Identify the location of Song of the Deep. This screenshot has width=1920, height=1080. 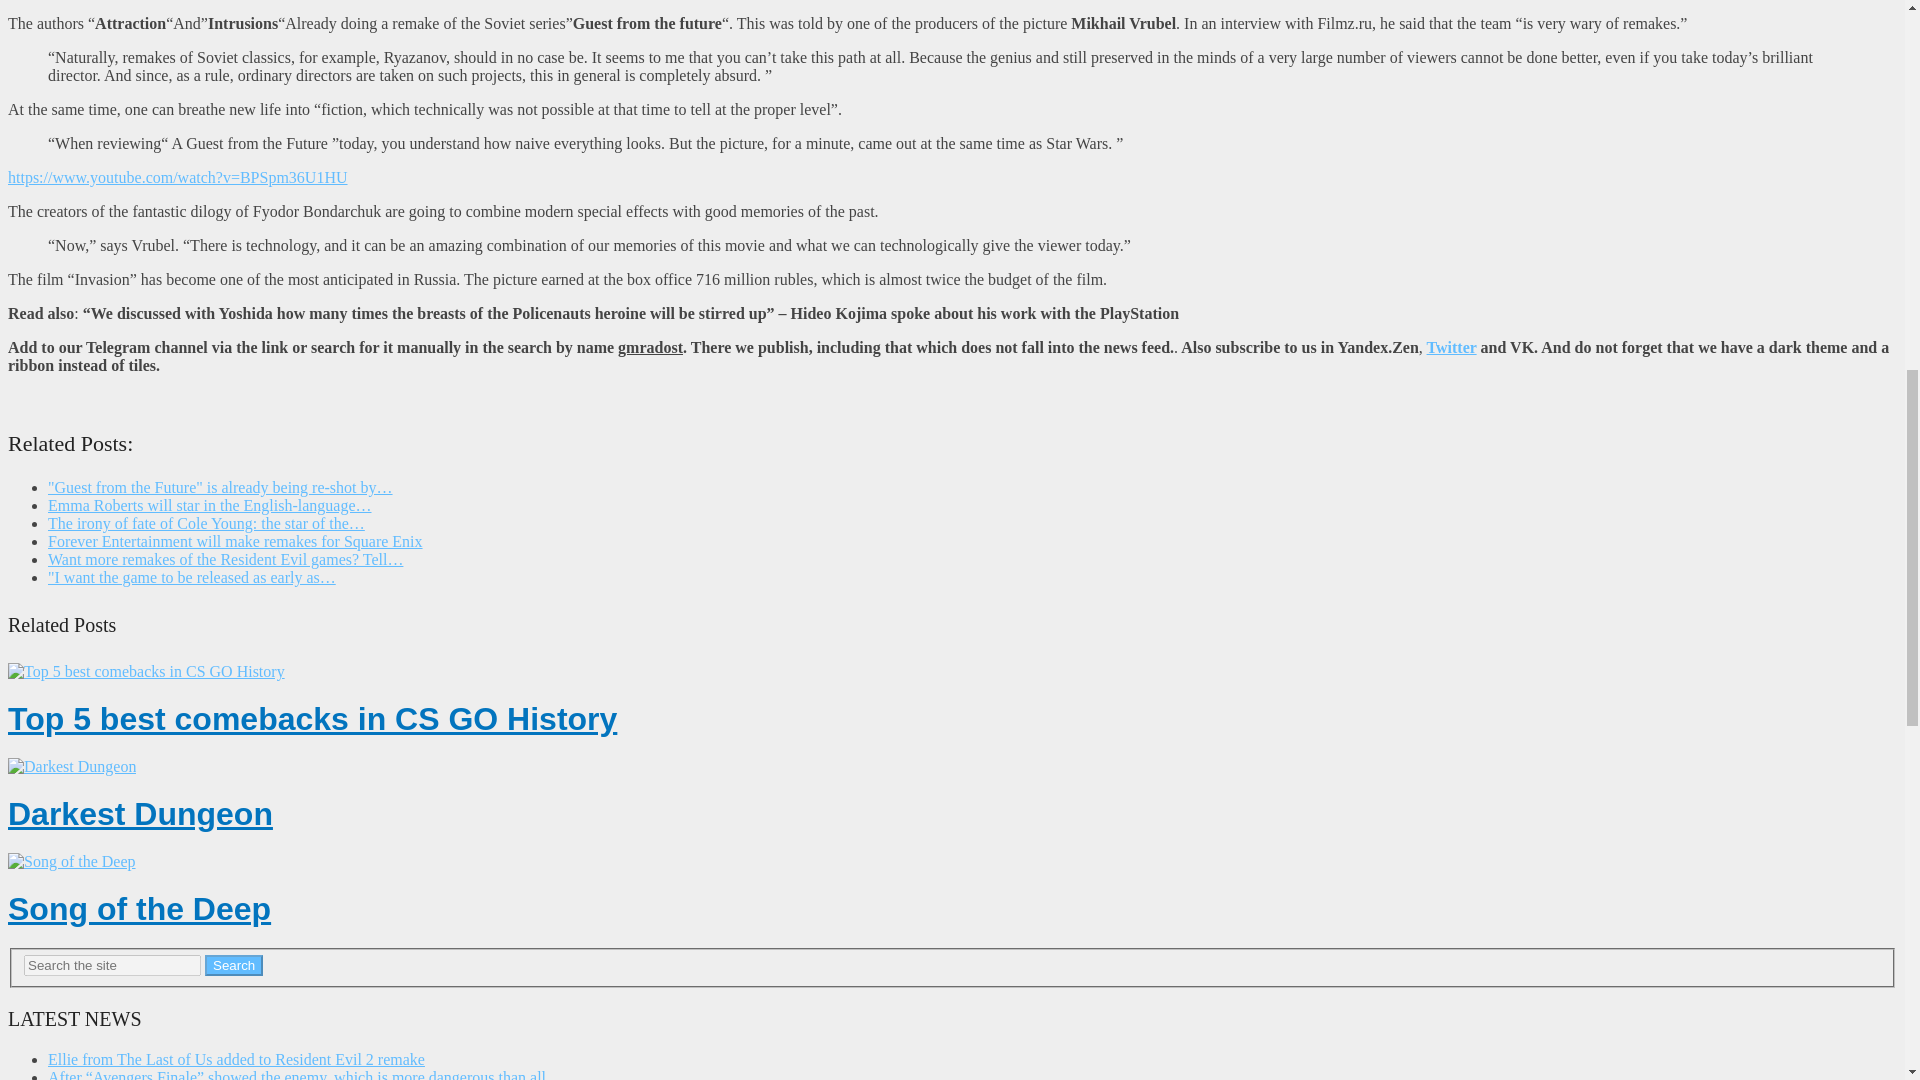
(138, 908).